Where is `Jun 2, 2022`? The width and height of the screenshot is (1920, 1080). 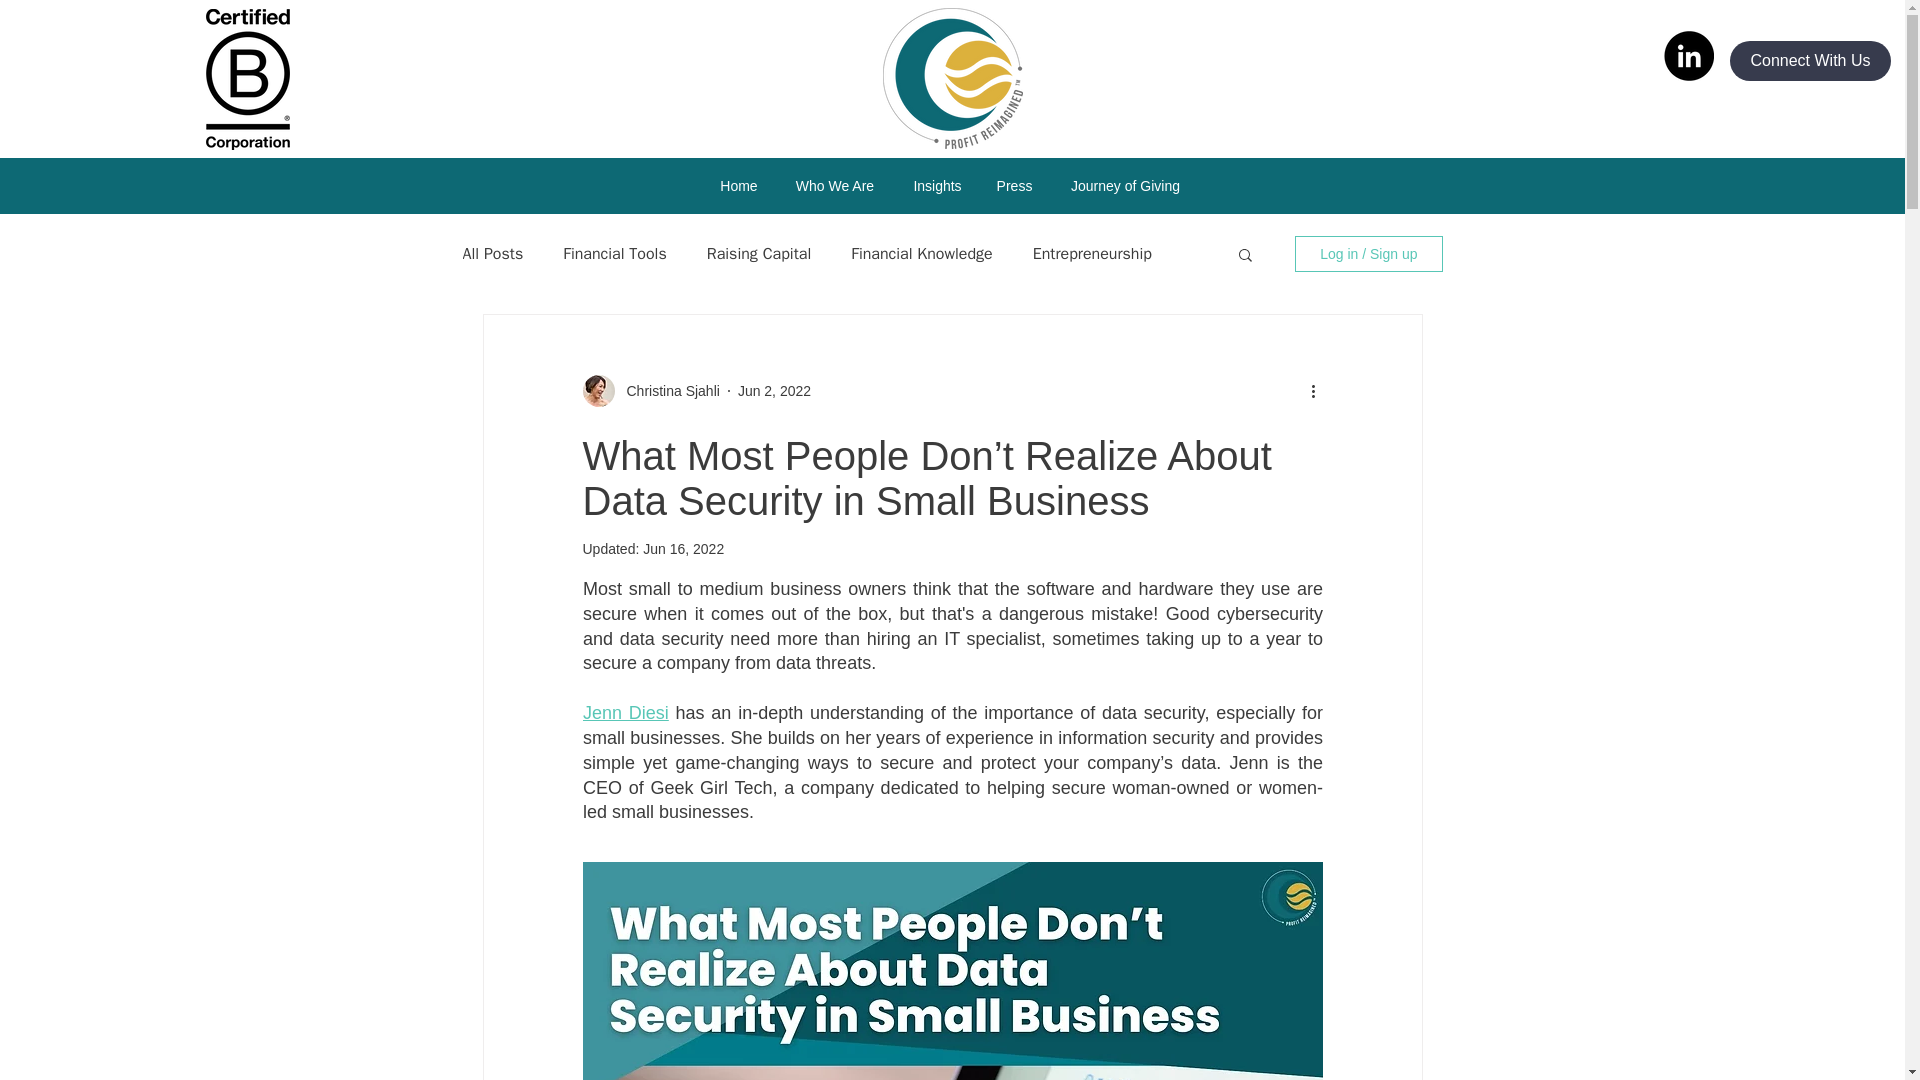 Jun 2, 2022 is located at coordinates (774, 390).